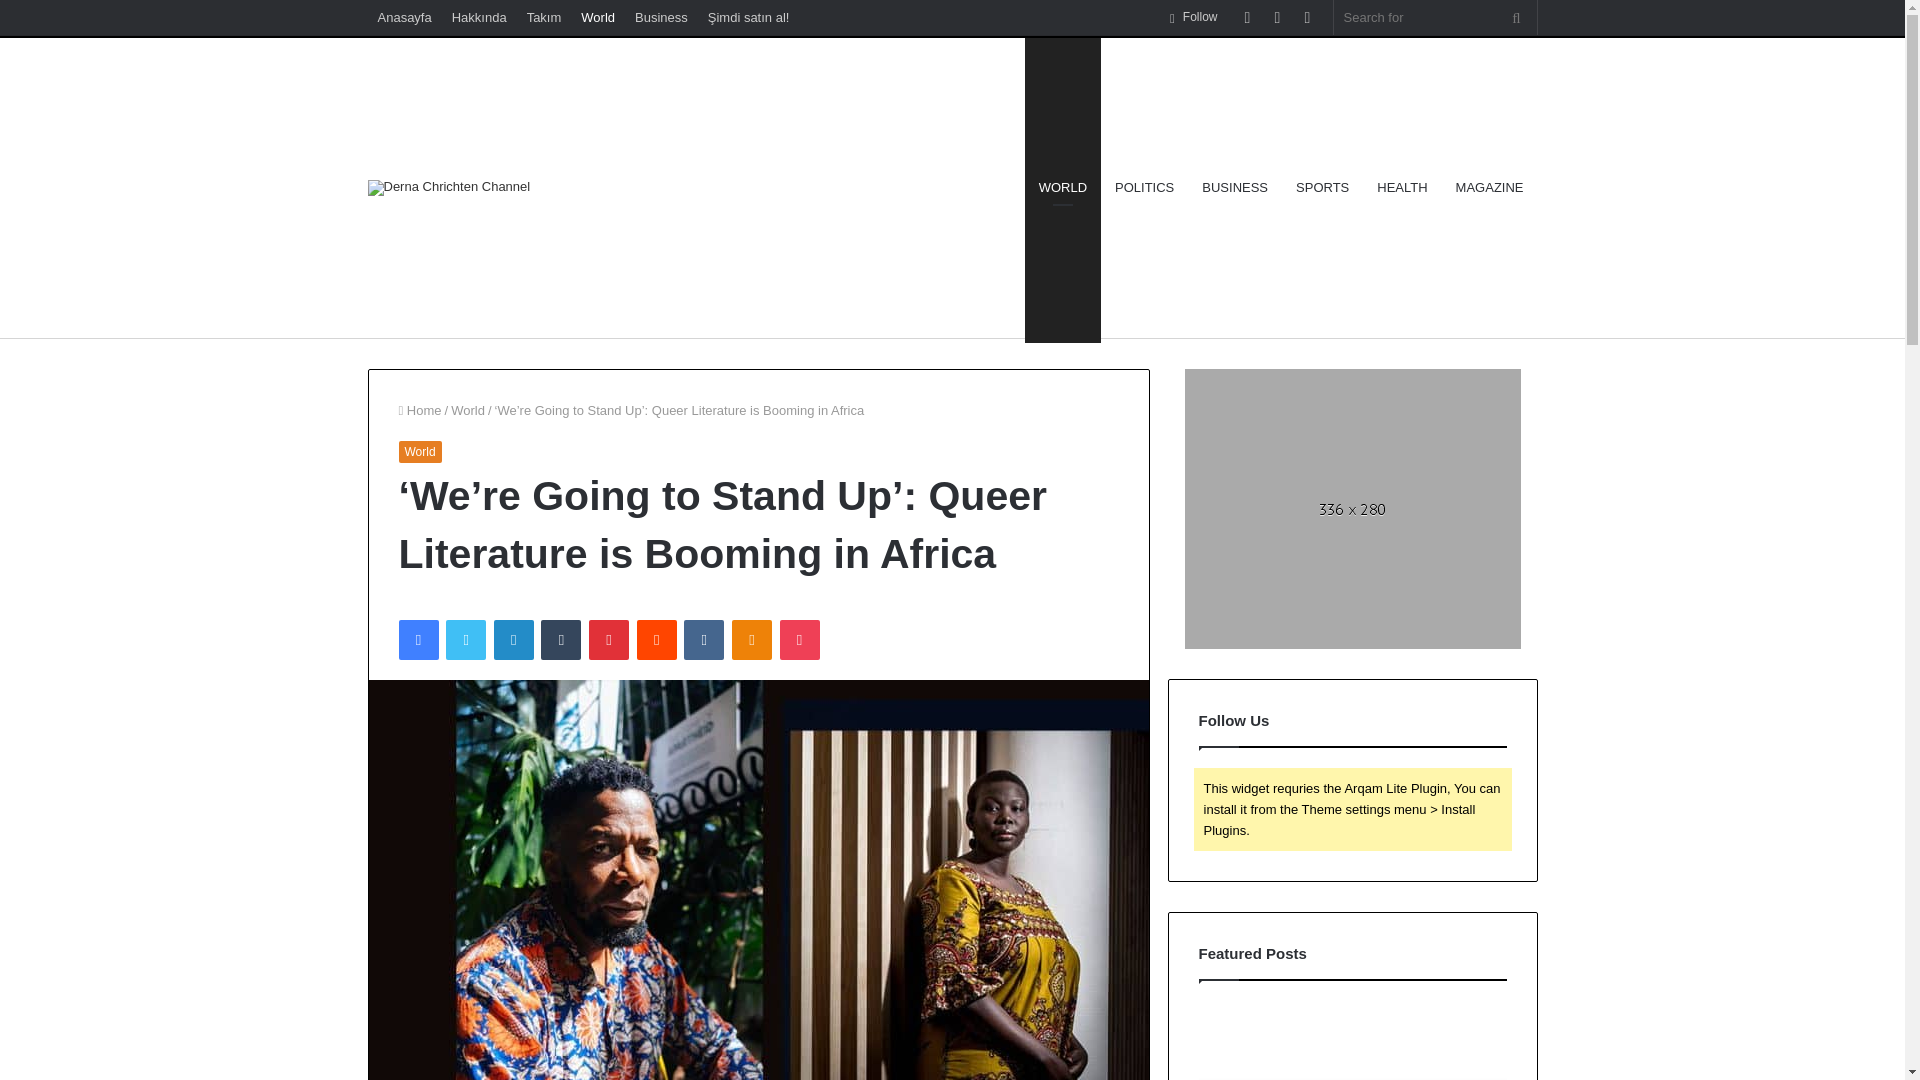 The image size is (1920, 1080). I want to click on Home, so click(419, 410).